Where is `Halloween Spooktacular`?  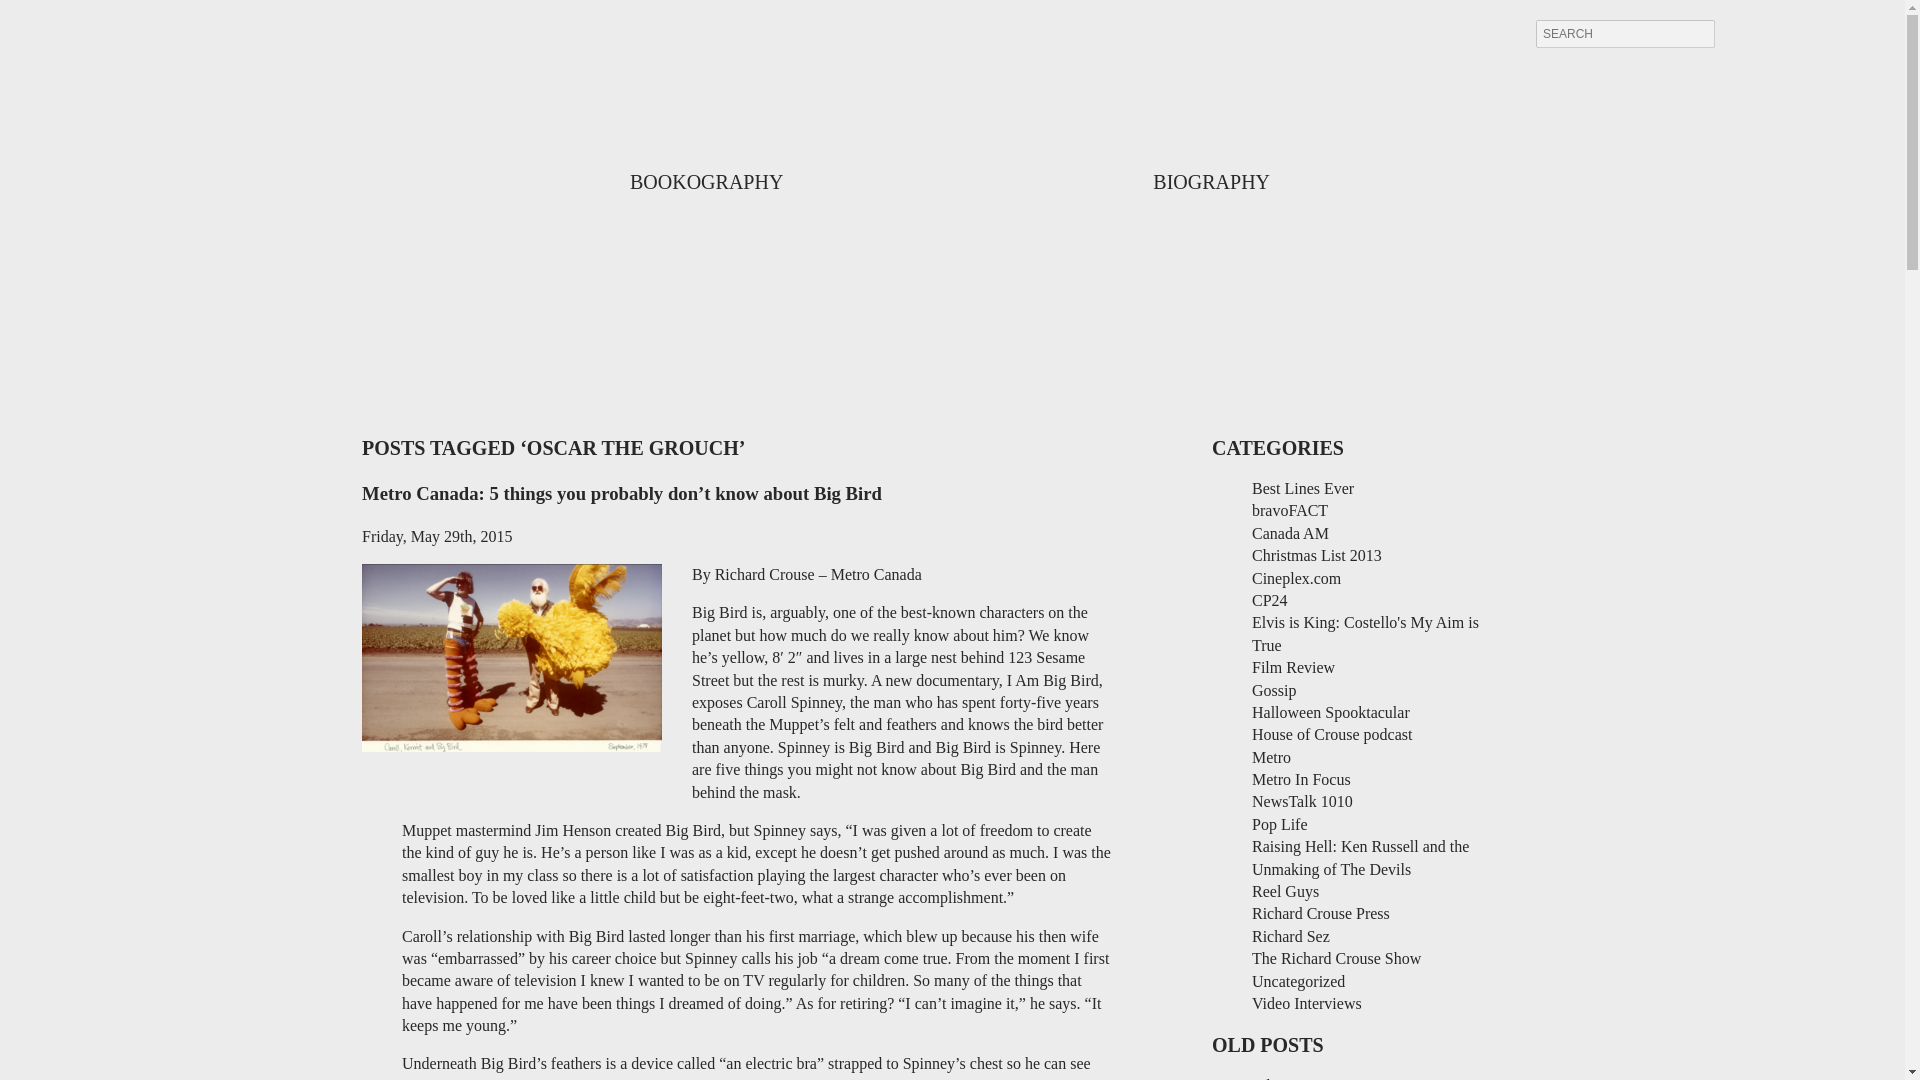 Halloween Spooktacular is located at coordinates (1330, 712).